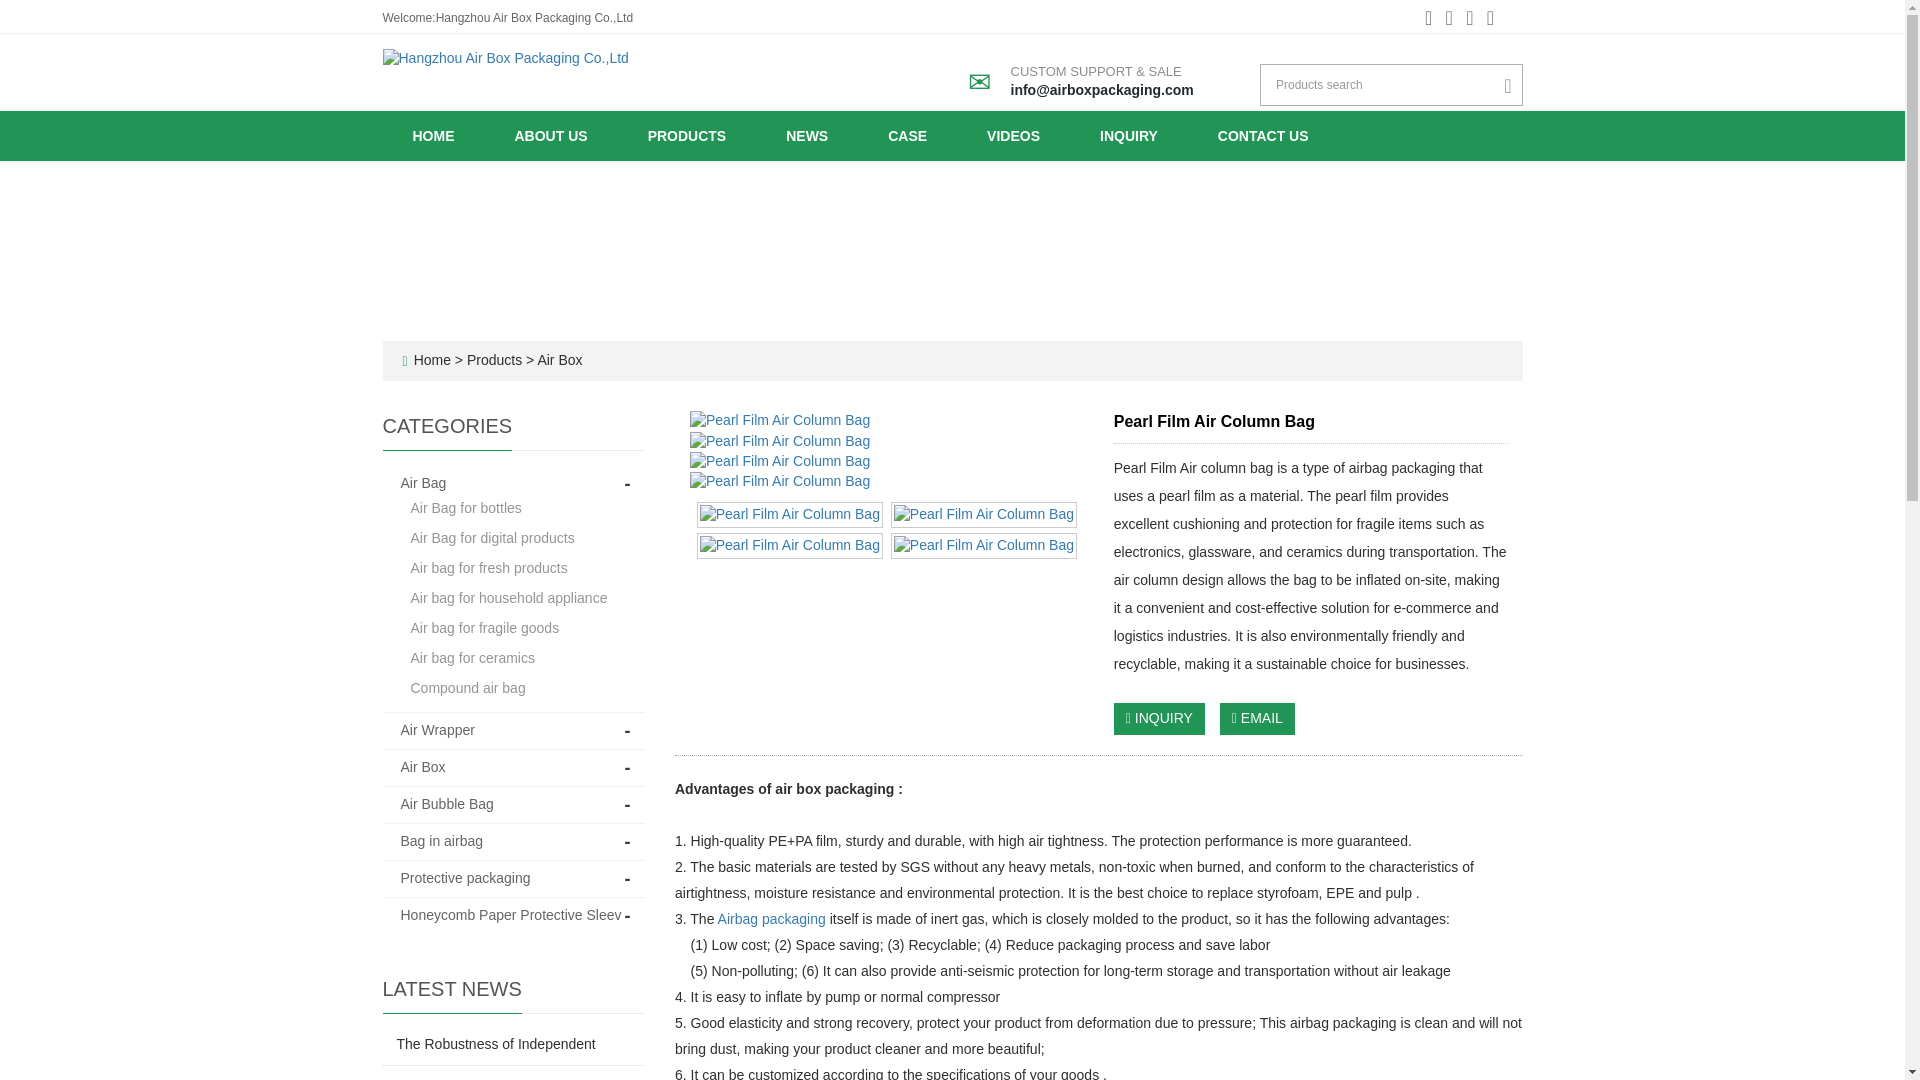 The width and height of the screenshot is (1920, 1080). Describe the element at coordinates (807, 136) in the screenshot. I see `NEWS` at that location.